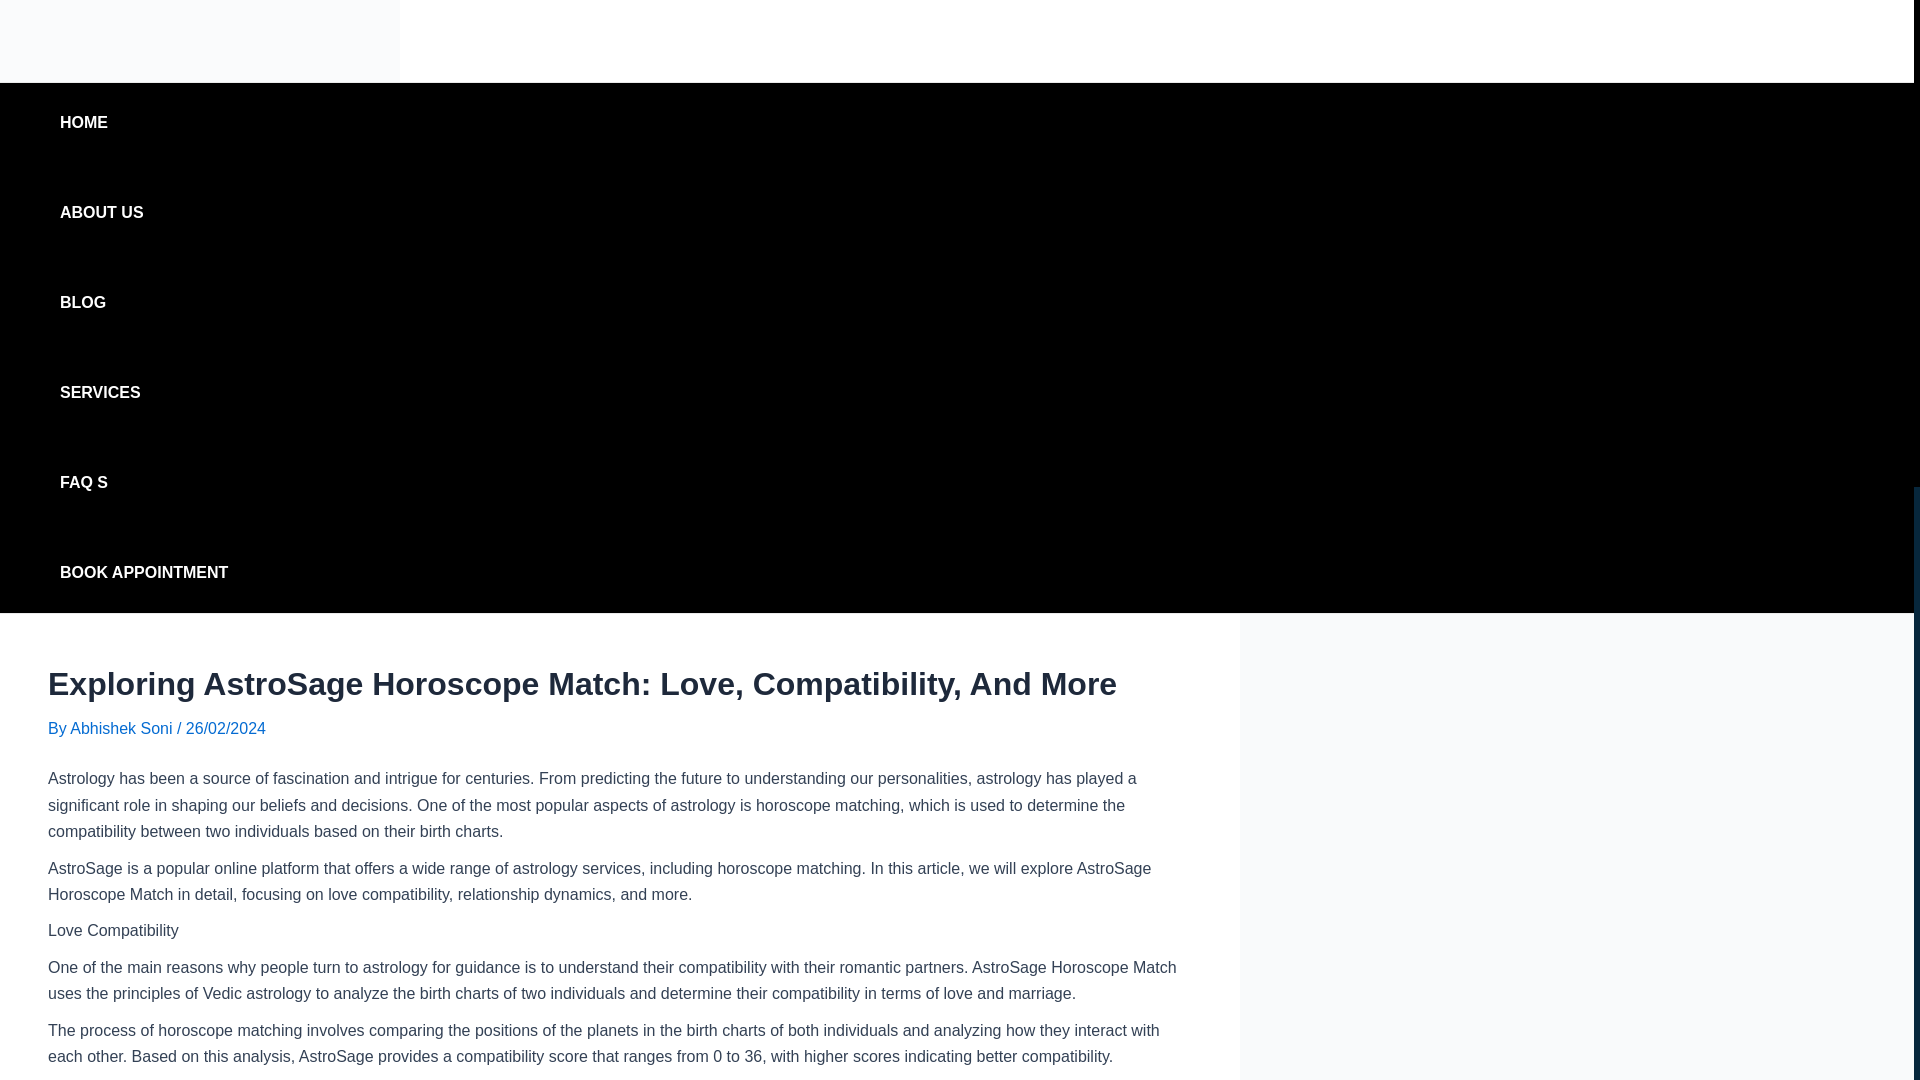  Describe the element at coordinates (122, 728) in the screenshot. I see `Abhishek Soni` at that location.